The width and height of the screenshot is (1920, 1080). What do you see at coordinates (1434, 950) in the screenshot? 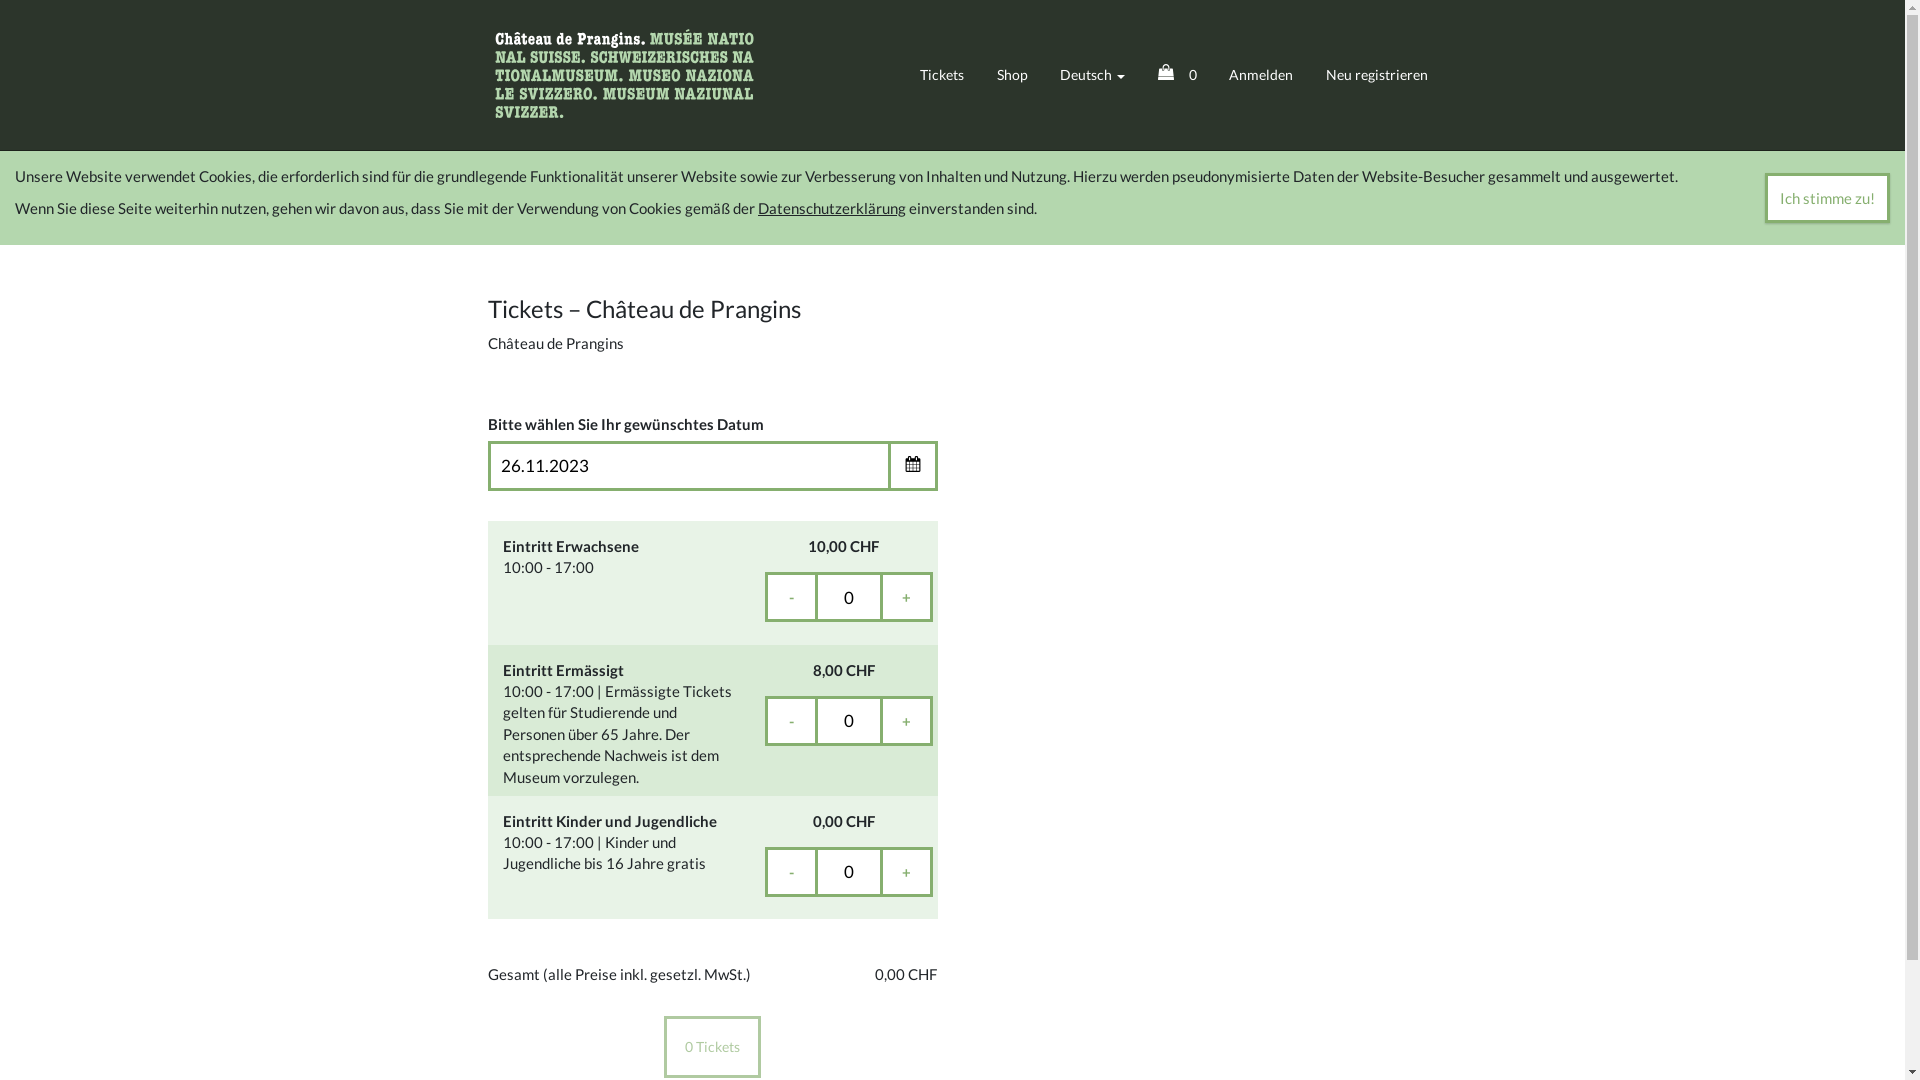
I see `Versandkosten` at bounding box center [1434, 950].